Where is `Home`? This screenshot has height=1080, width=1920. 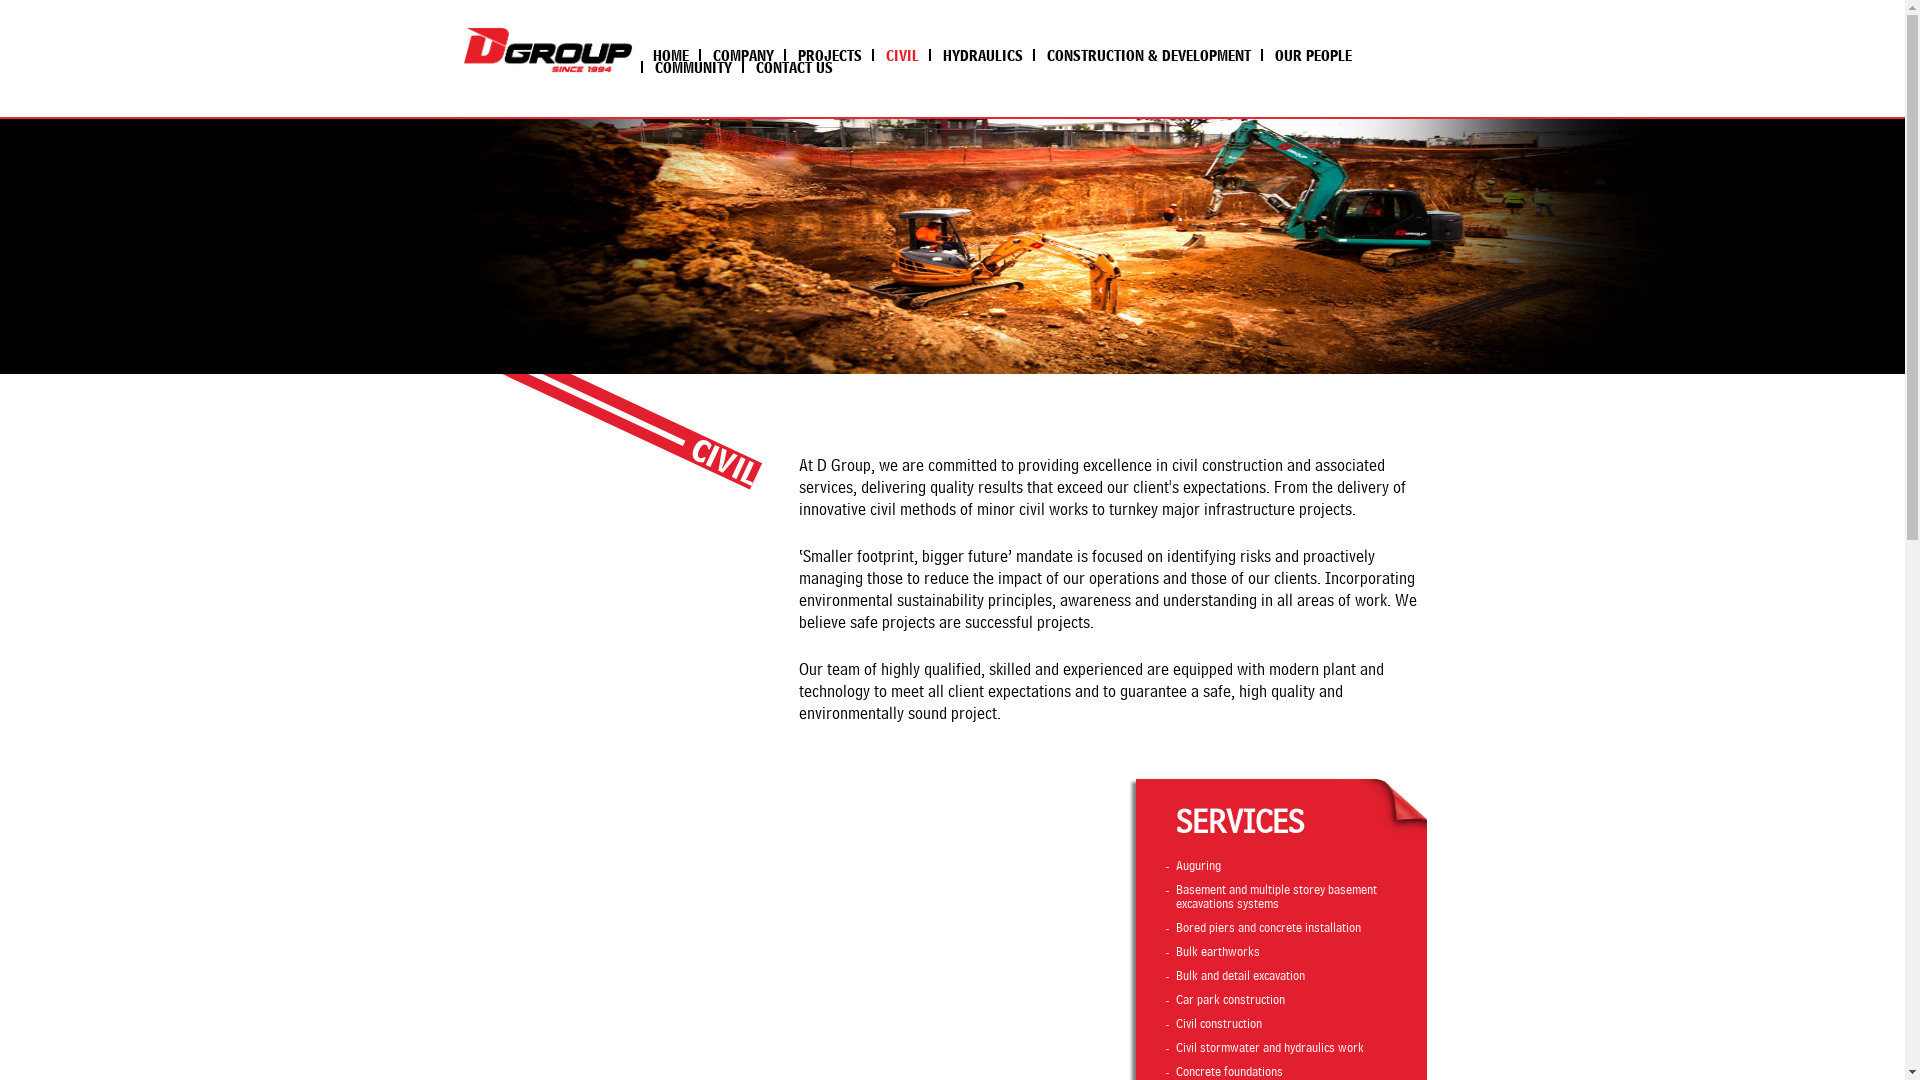 Home is located at coordinates (547, 50).